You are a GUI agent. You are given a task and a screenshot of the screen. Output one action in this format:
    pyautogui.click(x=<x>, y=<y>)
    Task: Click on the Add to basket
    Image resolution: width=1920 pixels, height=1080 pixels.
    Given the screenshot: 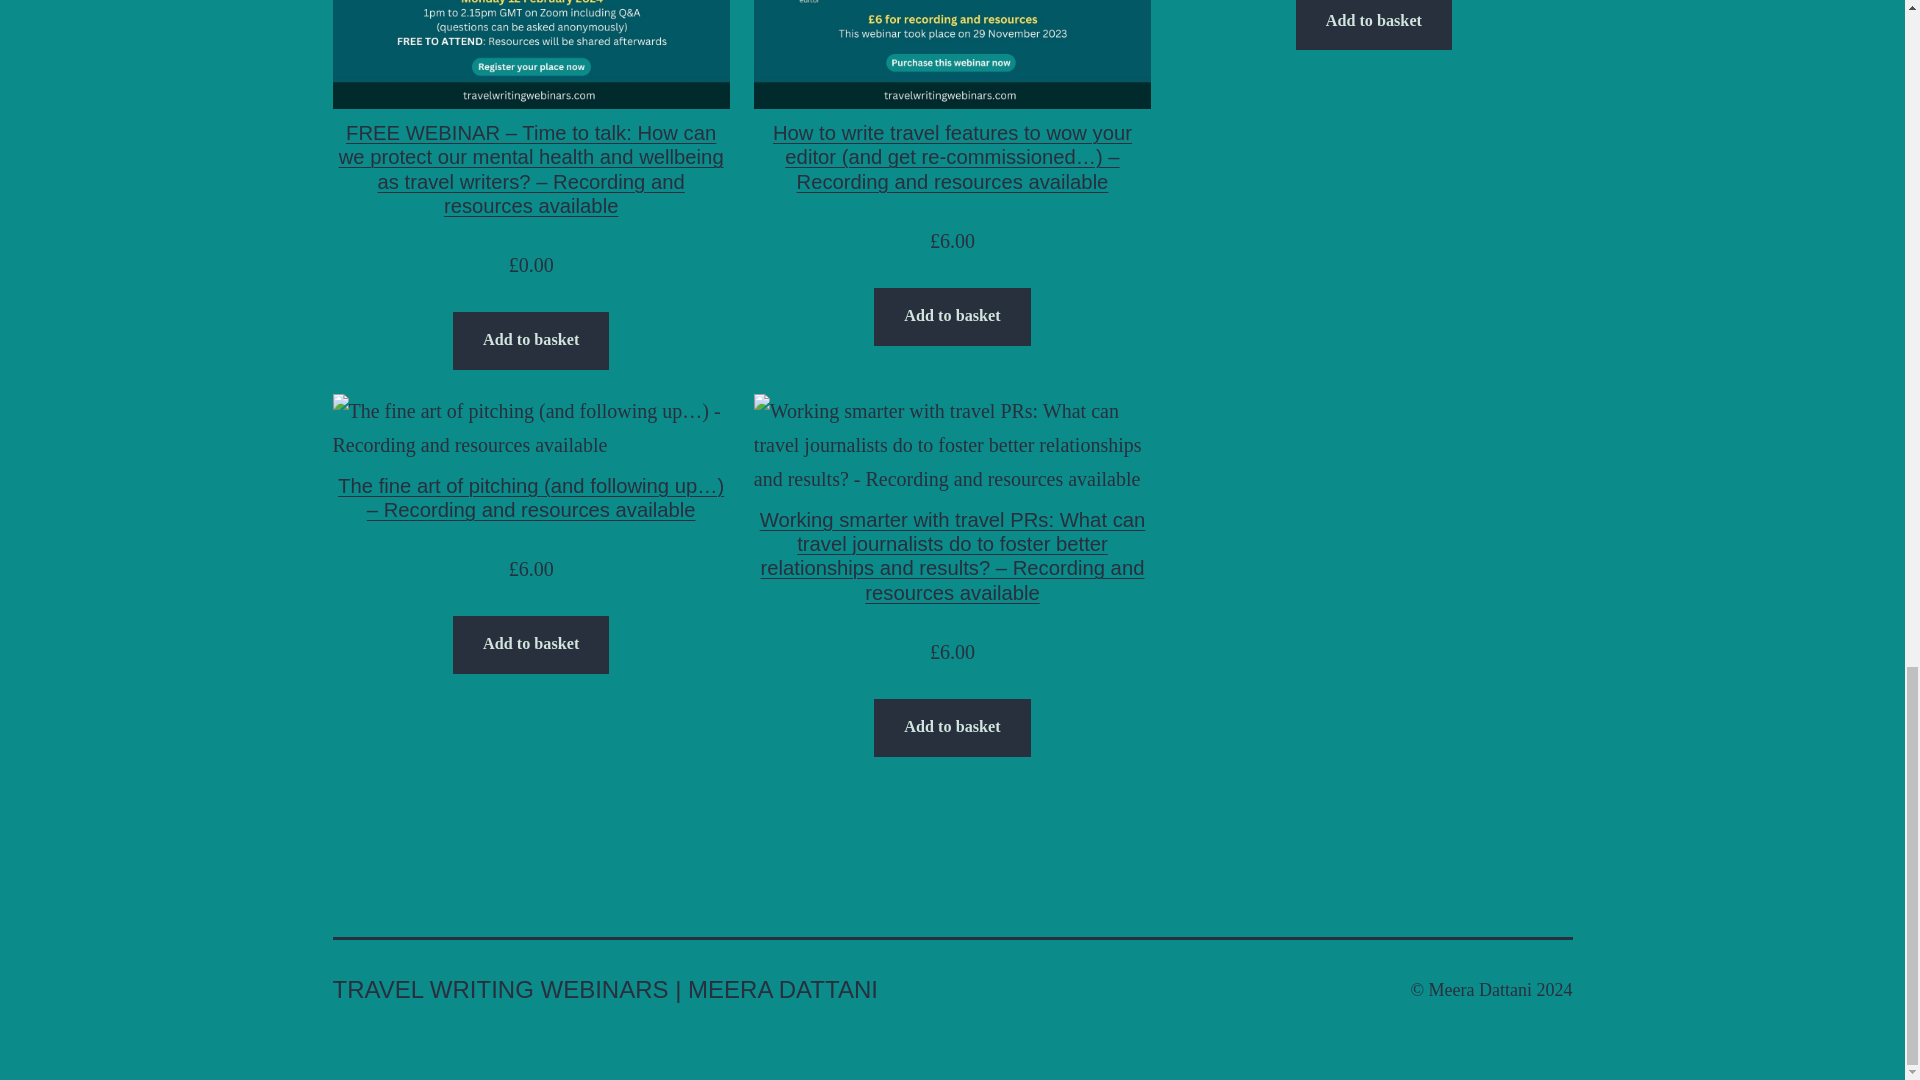 What is the action you would take?
    pyautogui.click(x=951, y=316)
    